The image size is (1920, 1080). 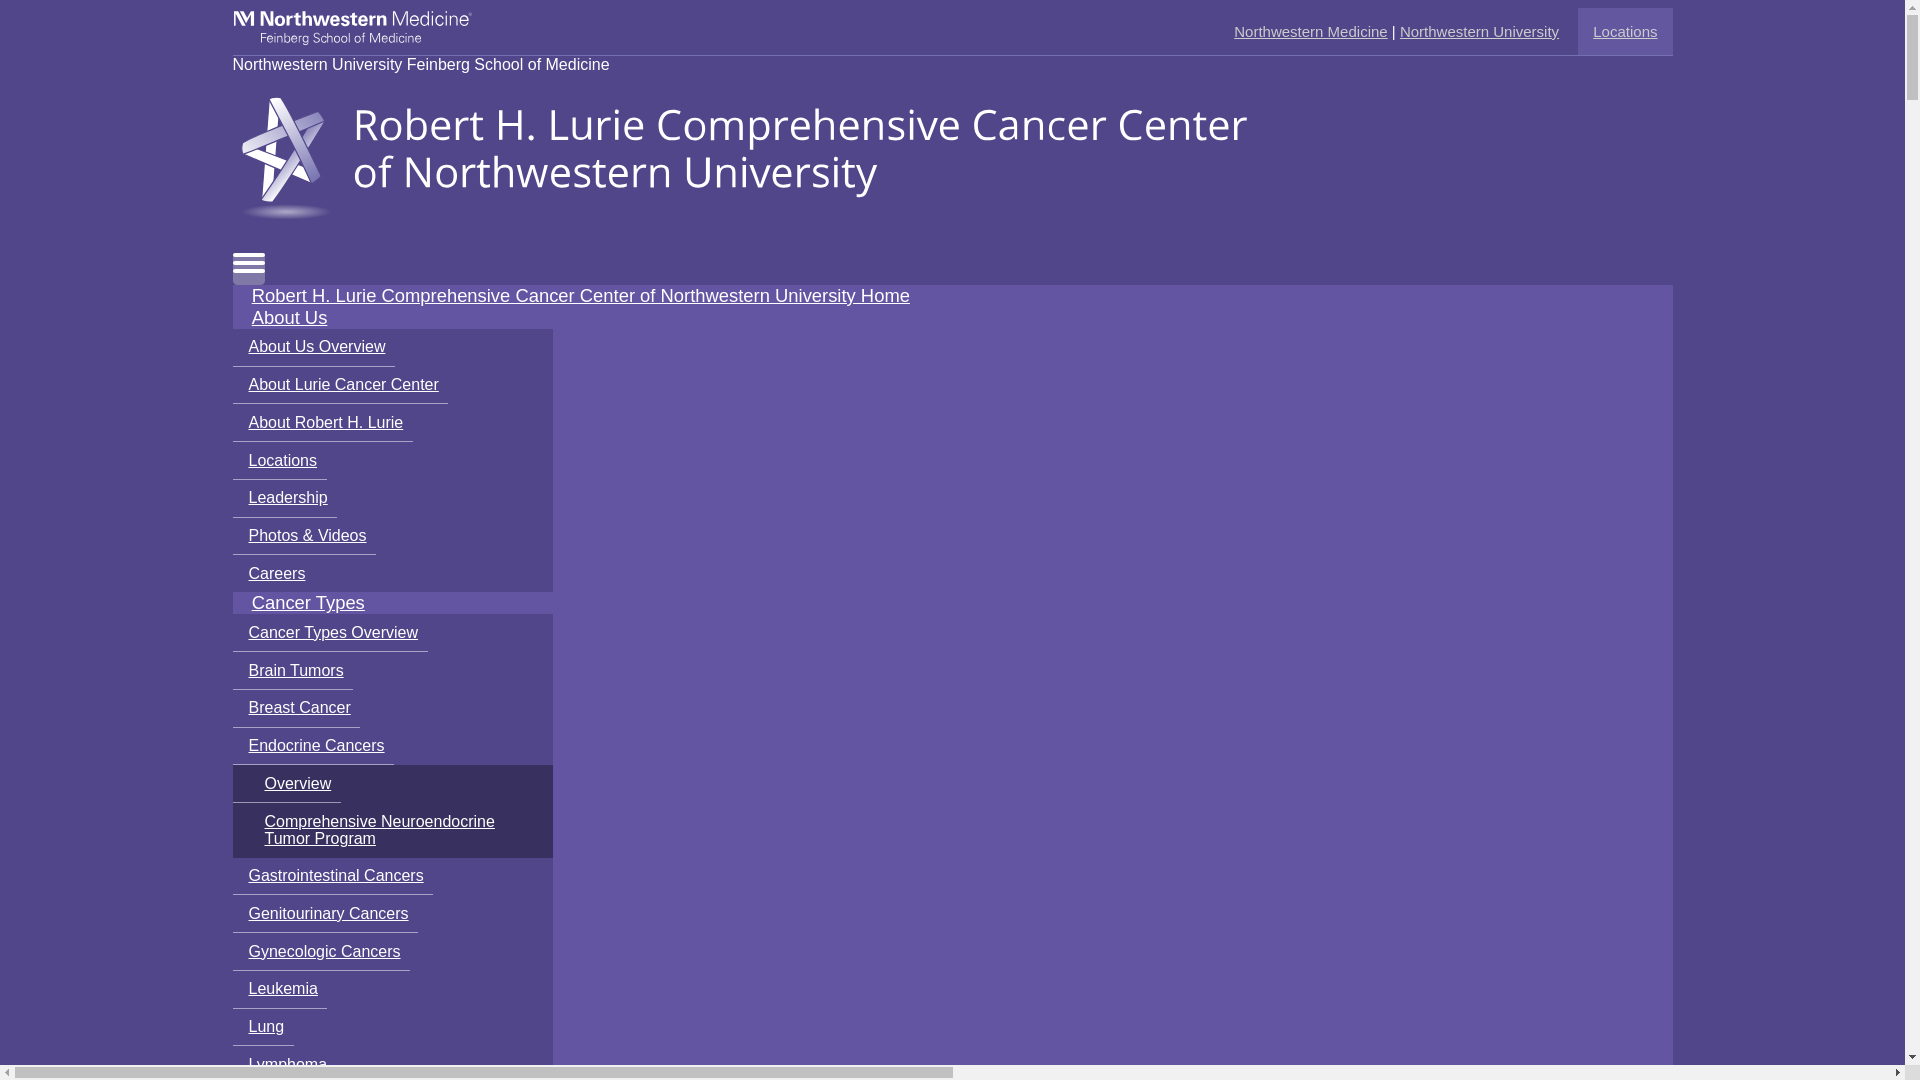 I want to click on Lymphoma, so click(x=284, y=1063).